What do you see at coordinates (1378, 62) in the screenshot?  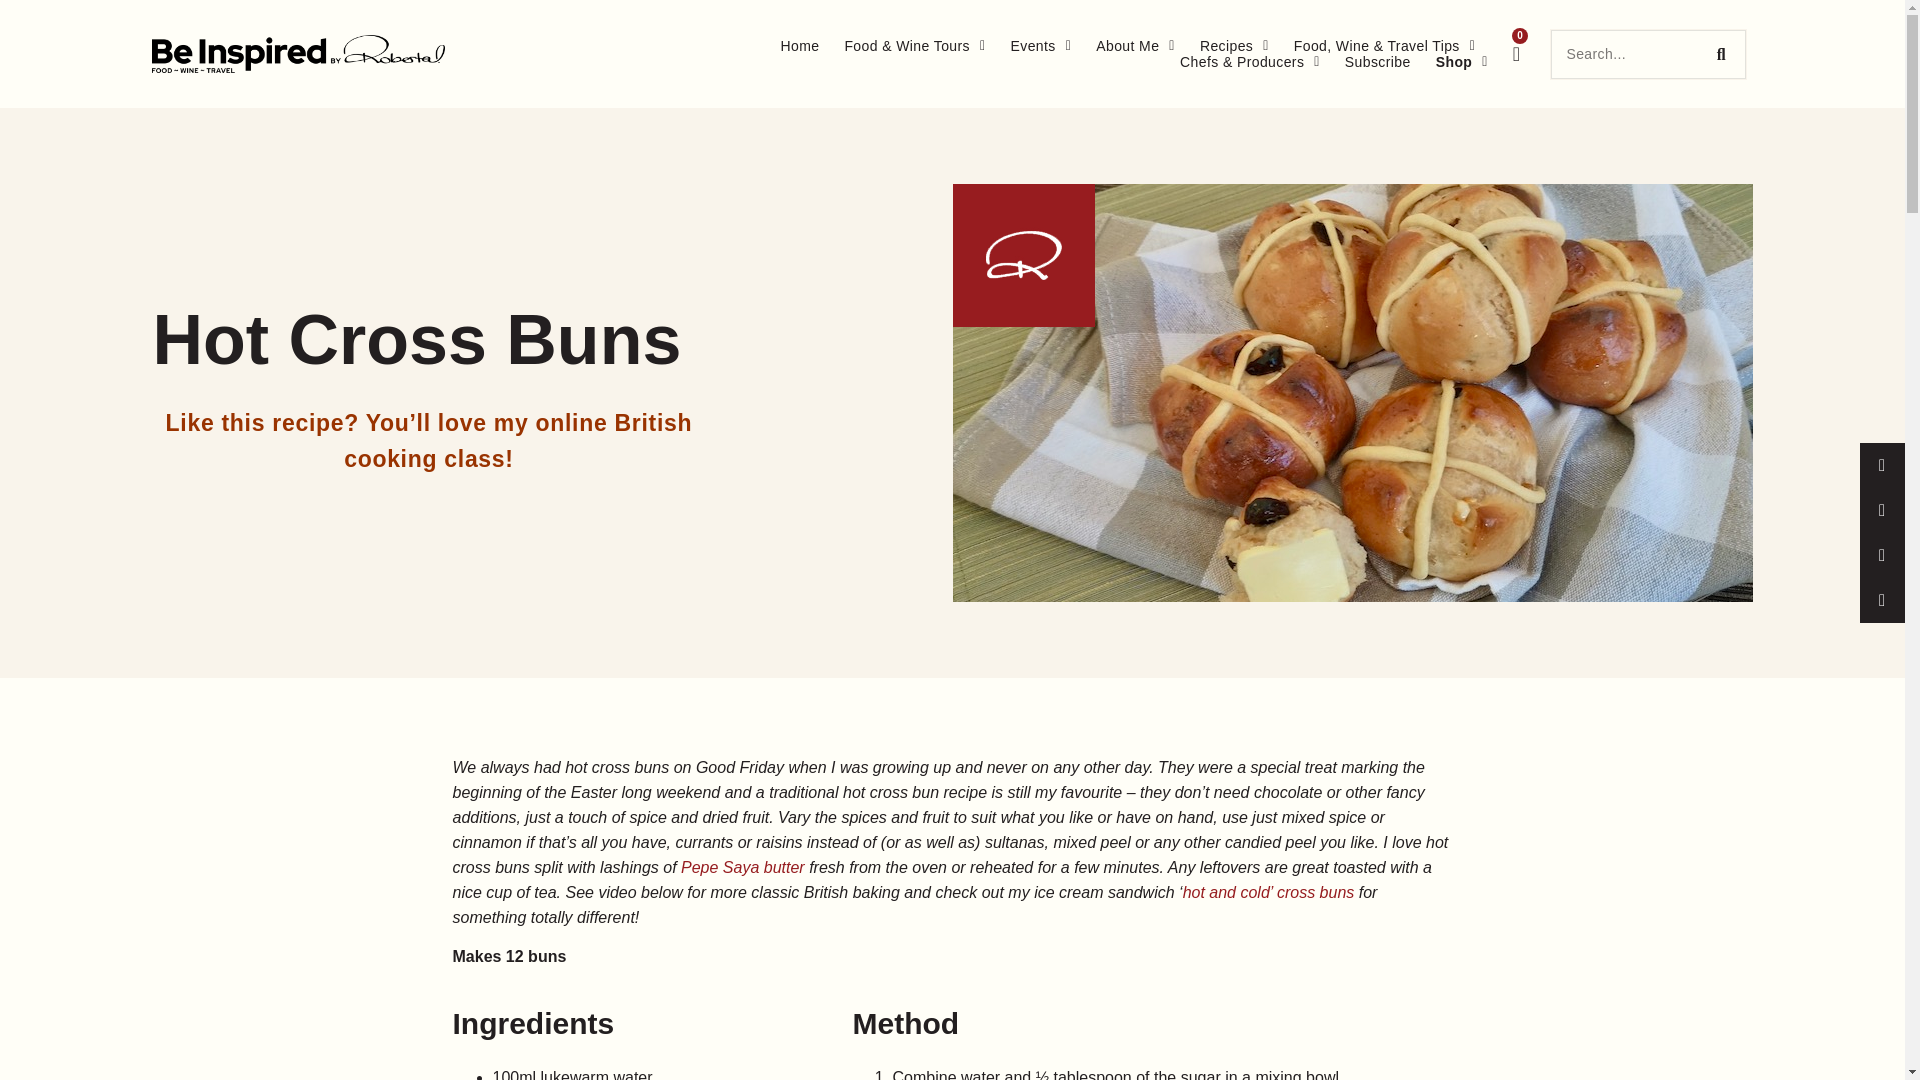 I see `Subscribe` at bounding box center [1378, 62].